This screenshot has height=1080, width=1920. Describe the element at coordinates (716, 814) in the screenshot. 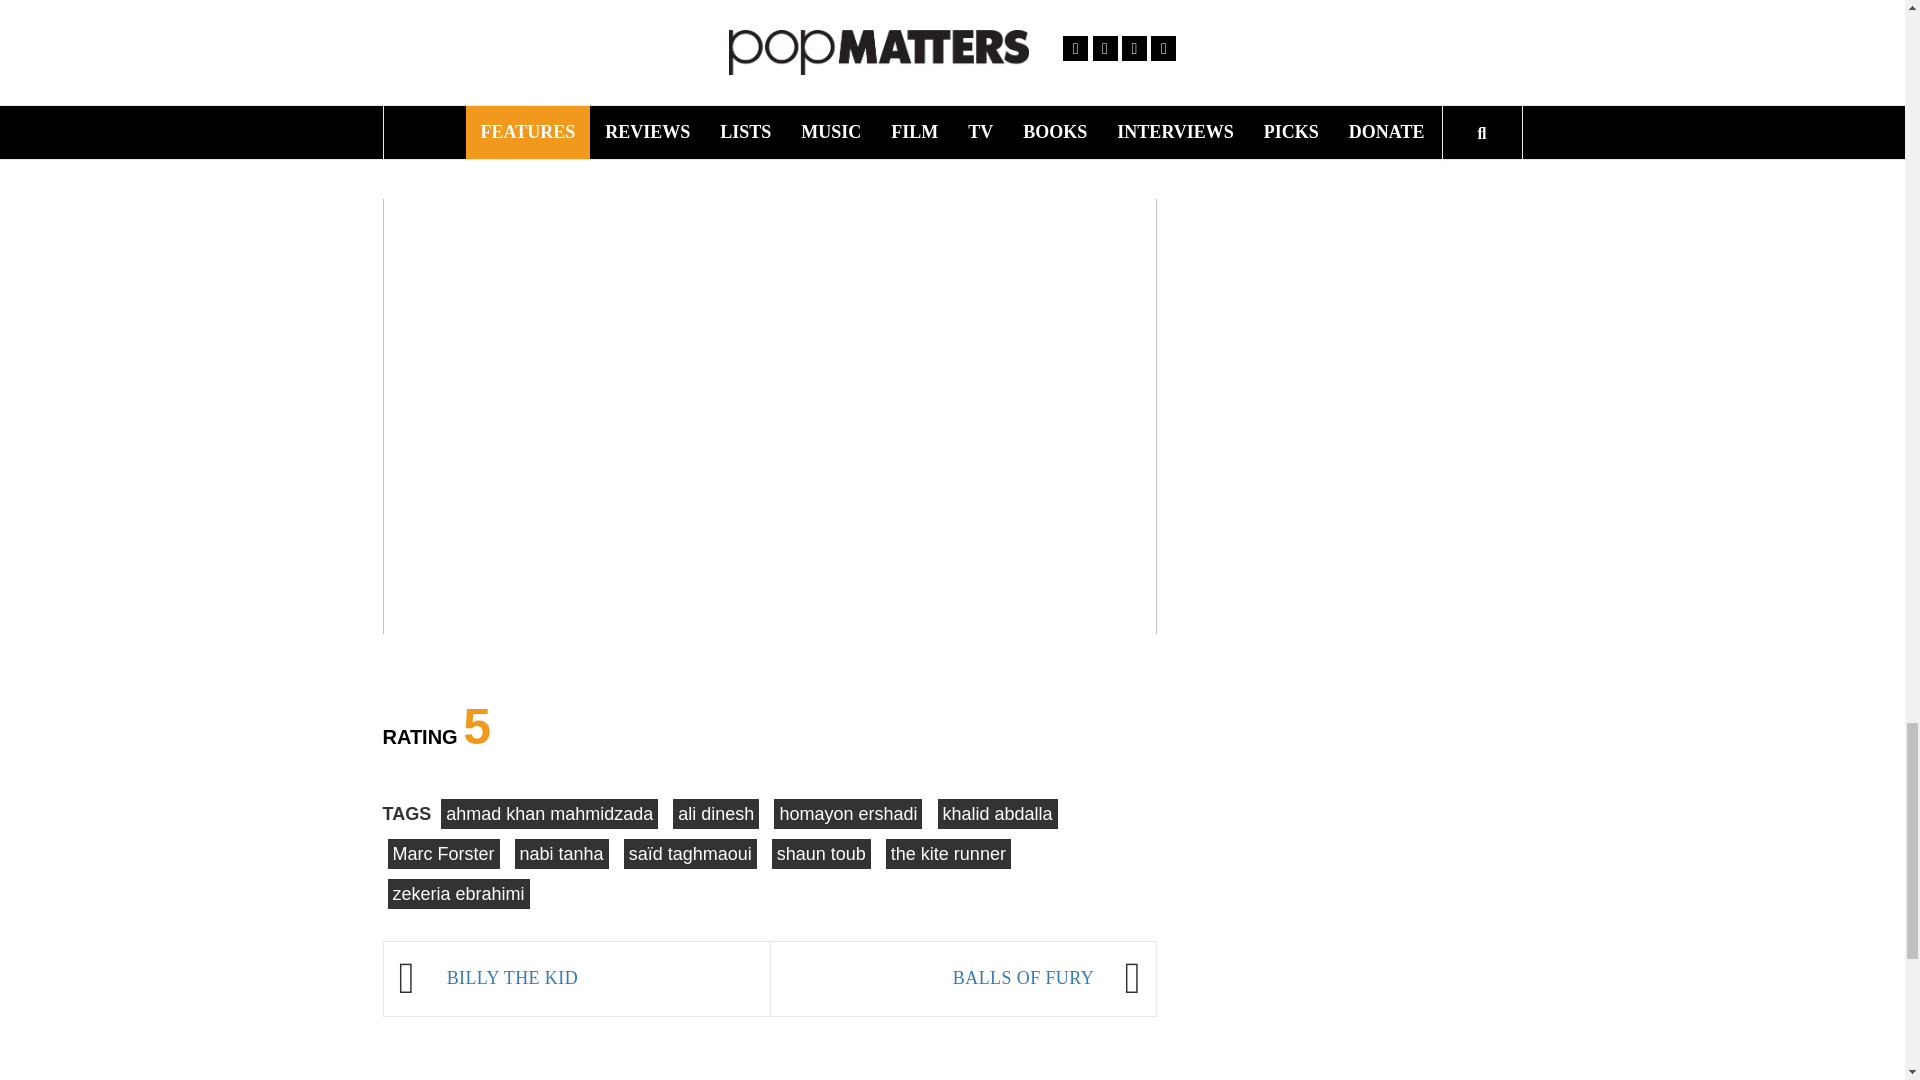

I see `ali dinesh` at that location.